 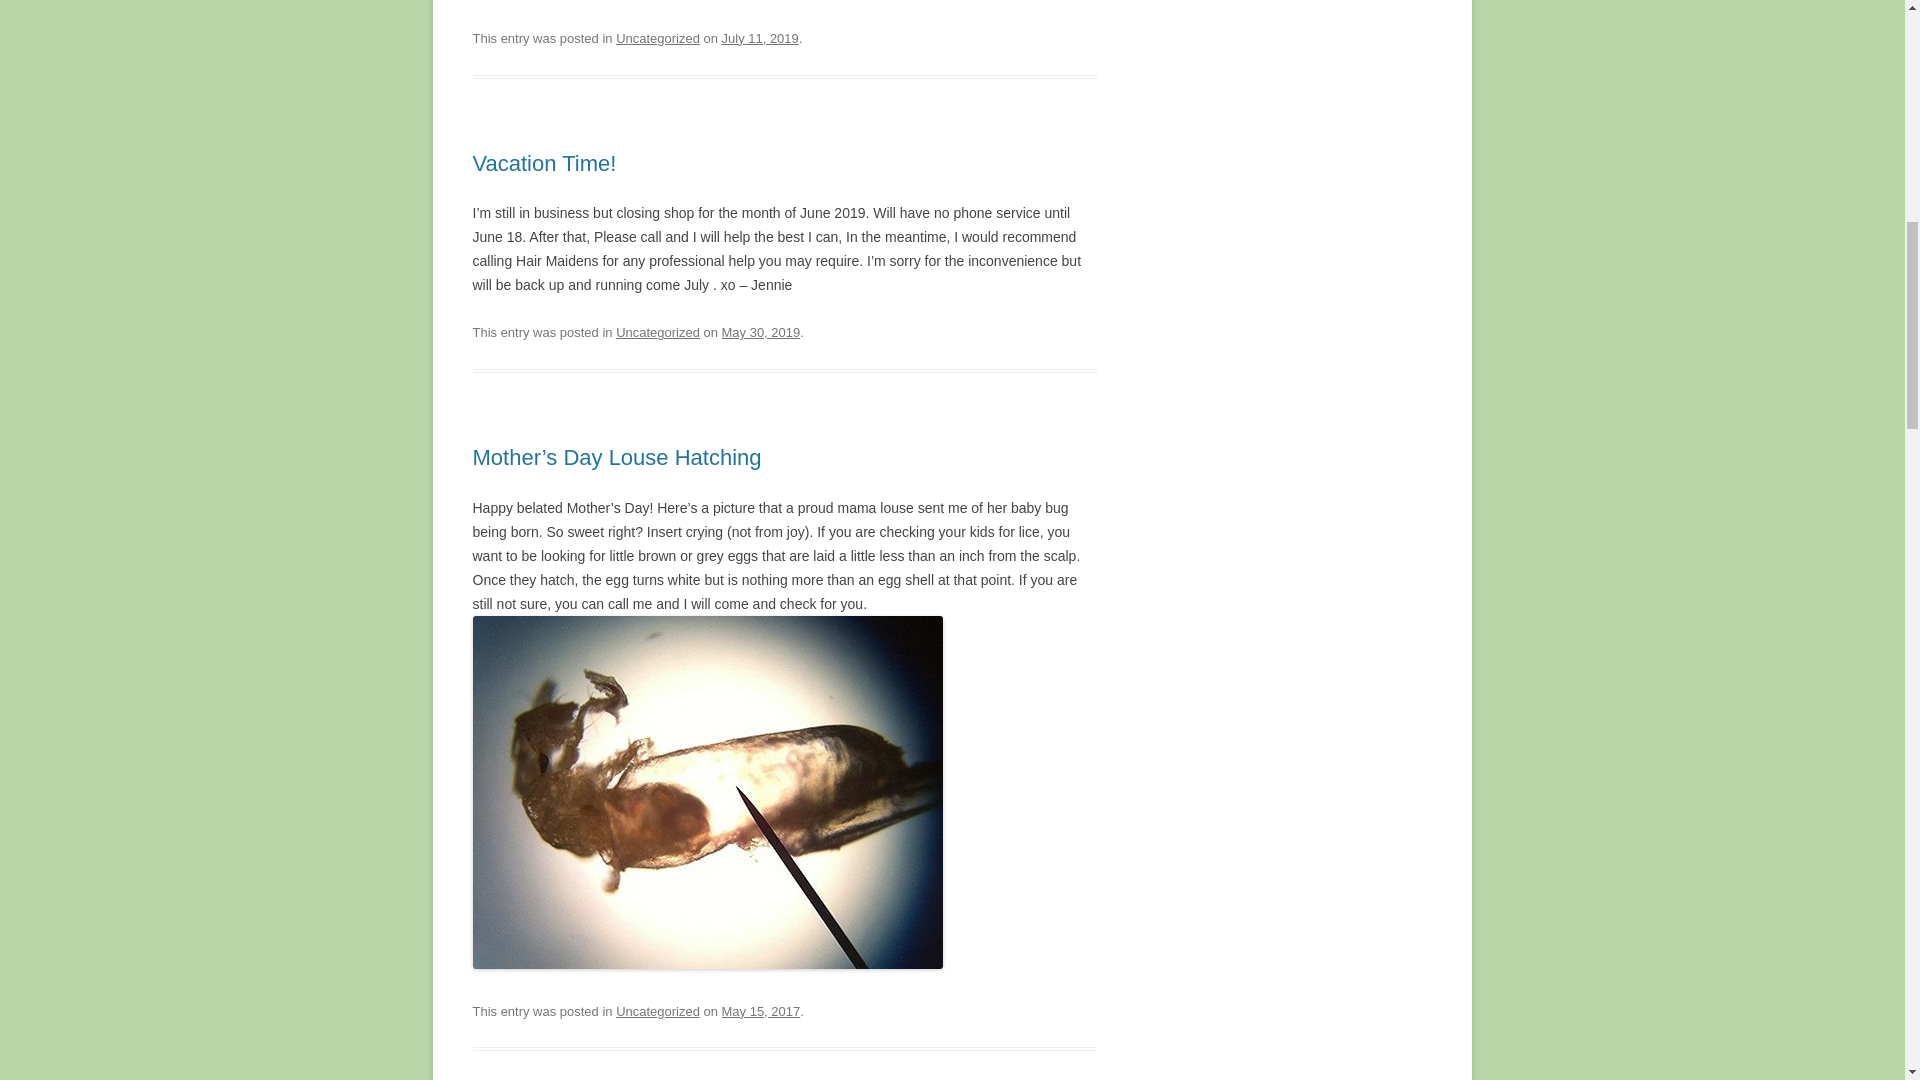 I want to click on May 30, 2019, so click(x=760, y=332).